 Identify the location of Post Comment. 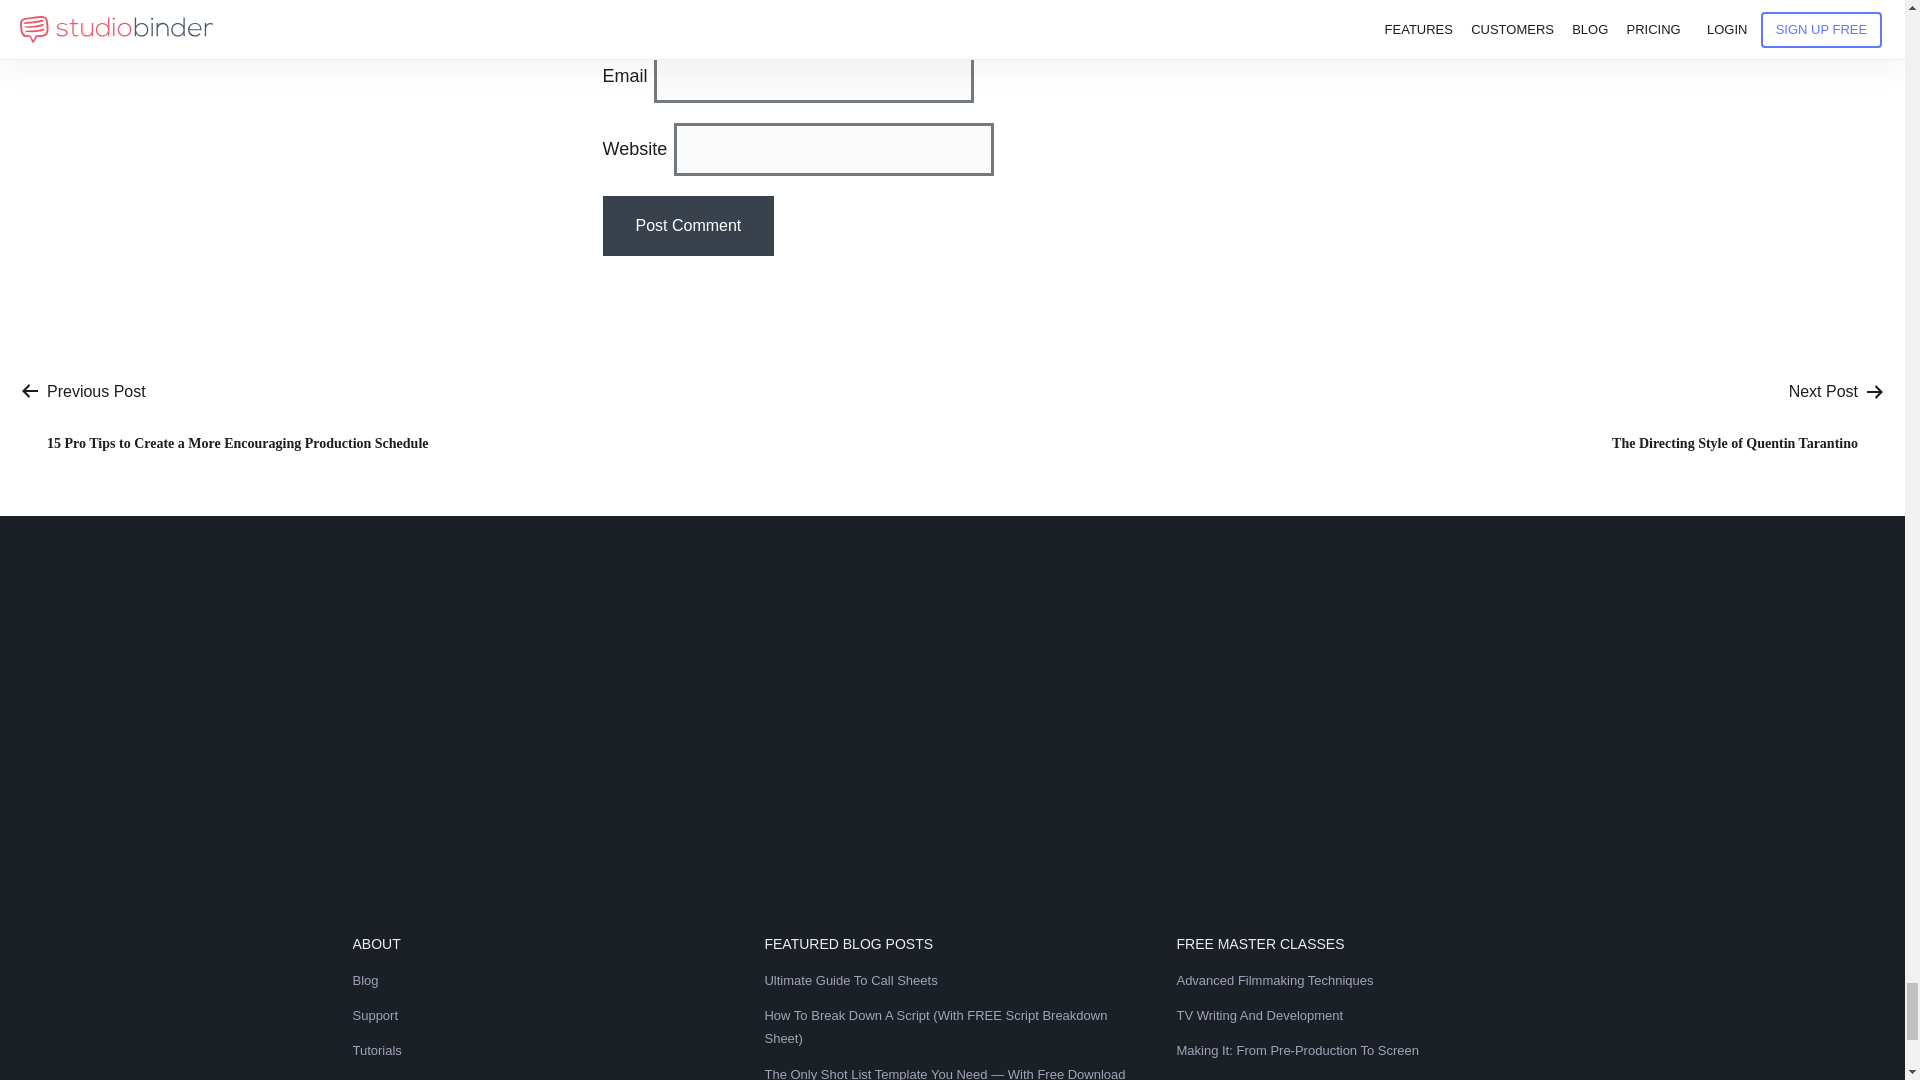
(688, 225).